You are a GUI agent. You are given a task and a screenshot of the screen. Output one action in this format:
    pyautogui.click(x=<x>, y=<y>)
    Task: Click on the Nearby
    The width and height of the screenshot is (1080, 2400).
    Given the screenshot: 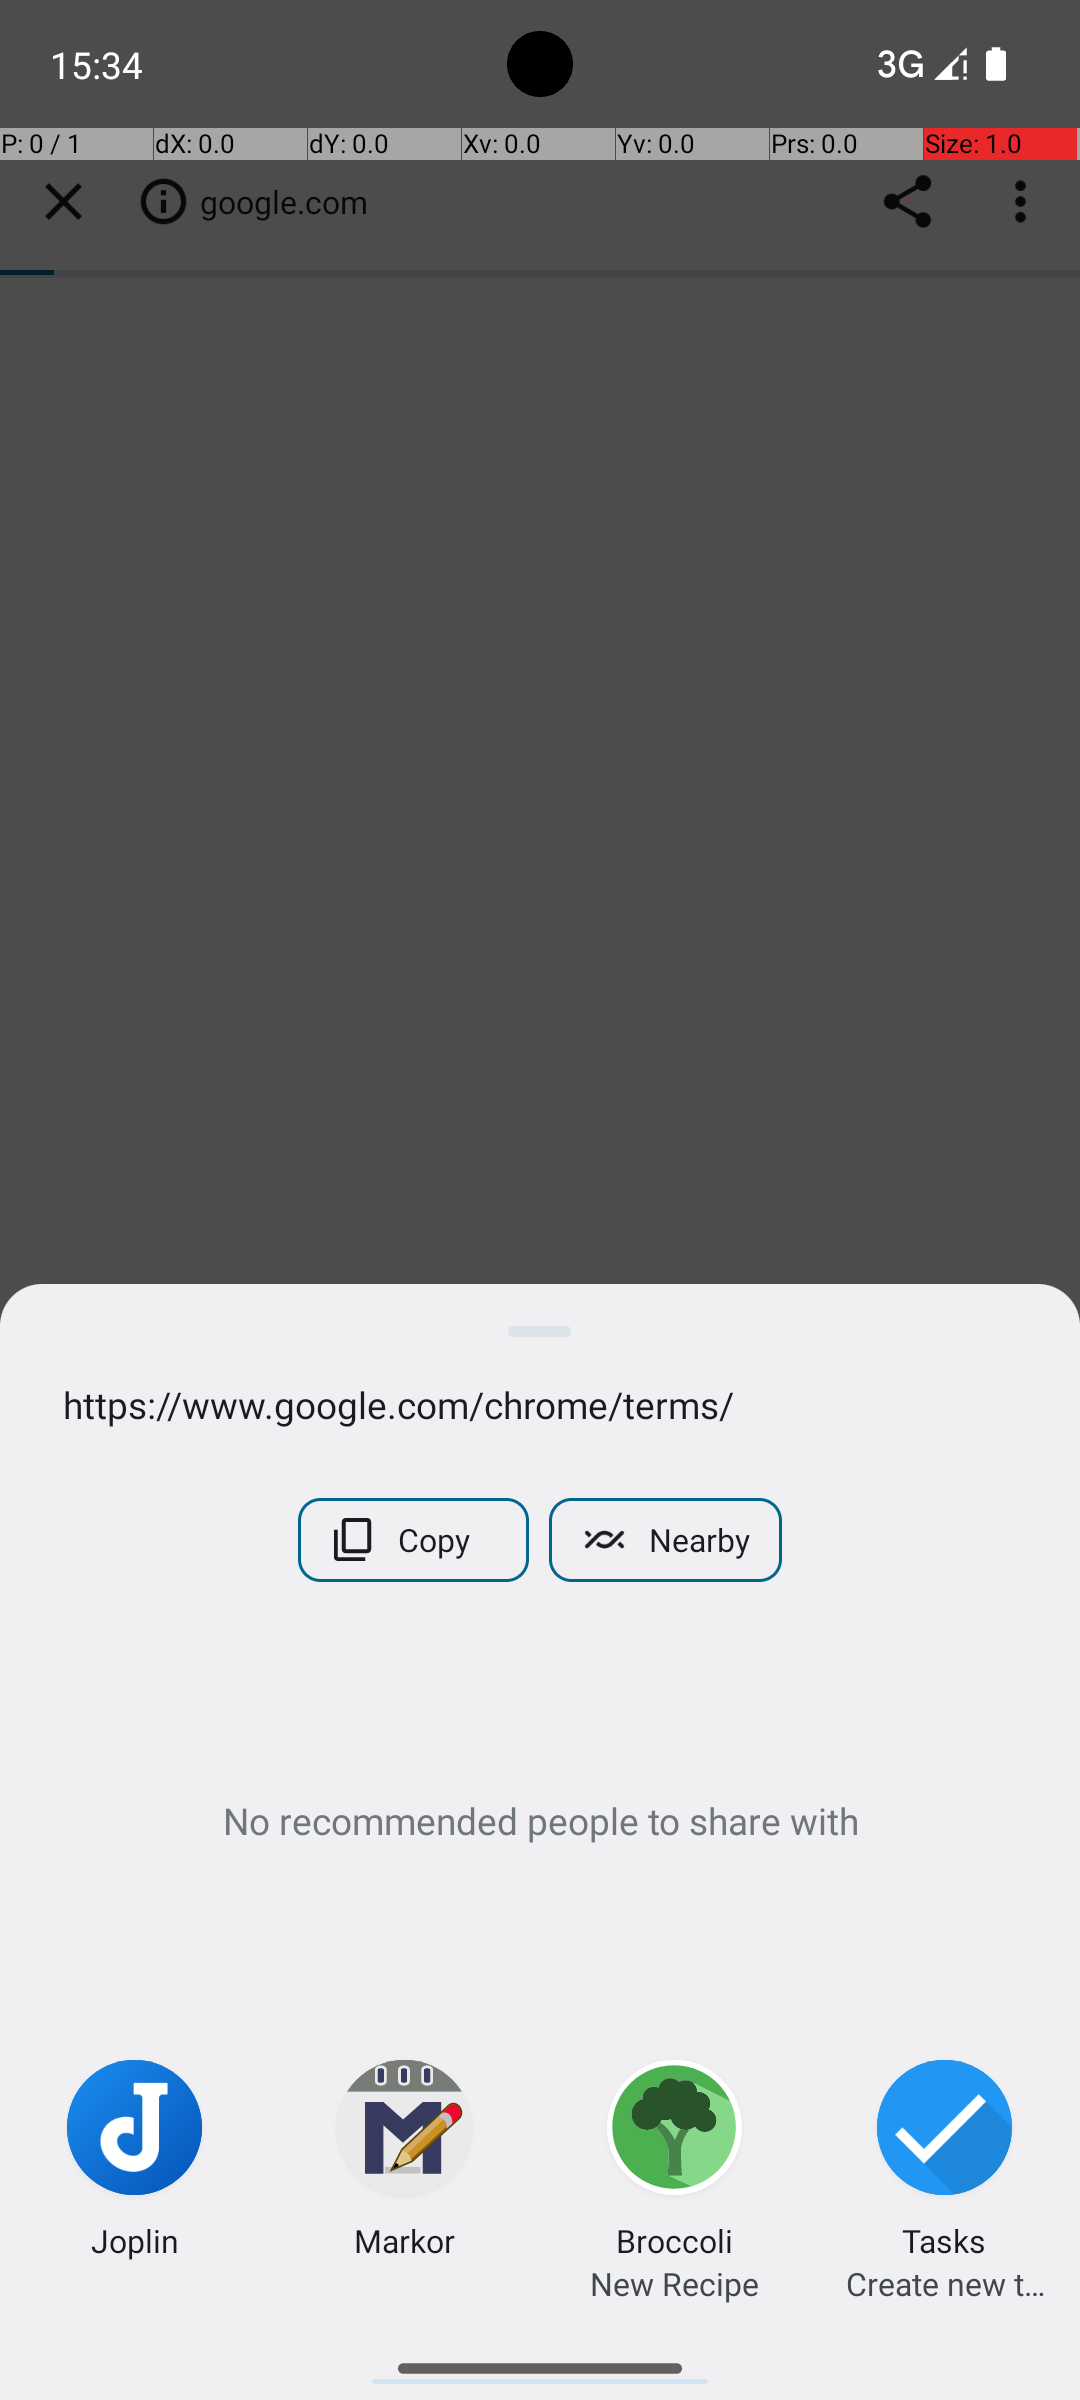 What is the action you would take?
    pyautogui.click(x=666, y=1540)
    